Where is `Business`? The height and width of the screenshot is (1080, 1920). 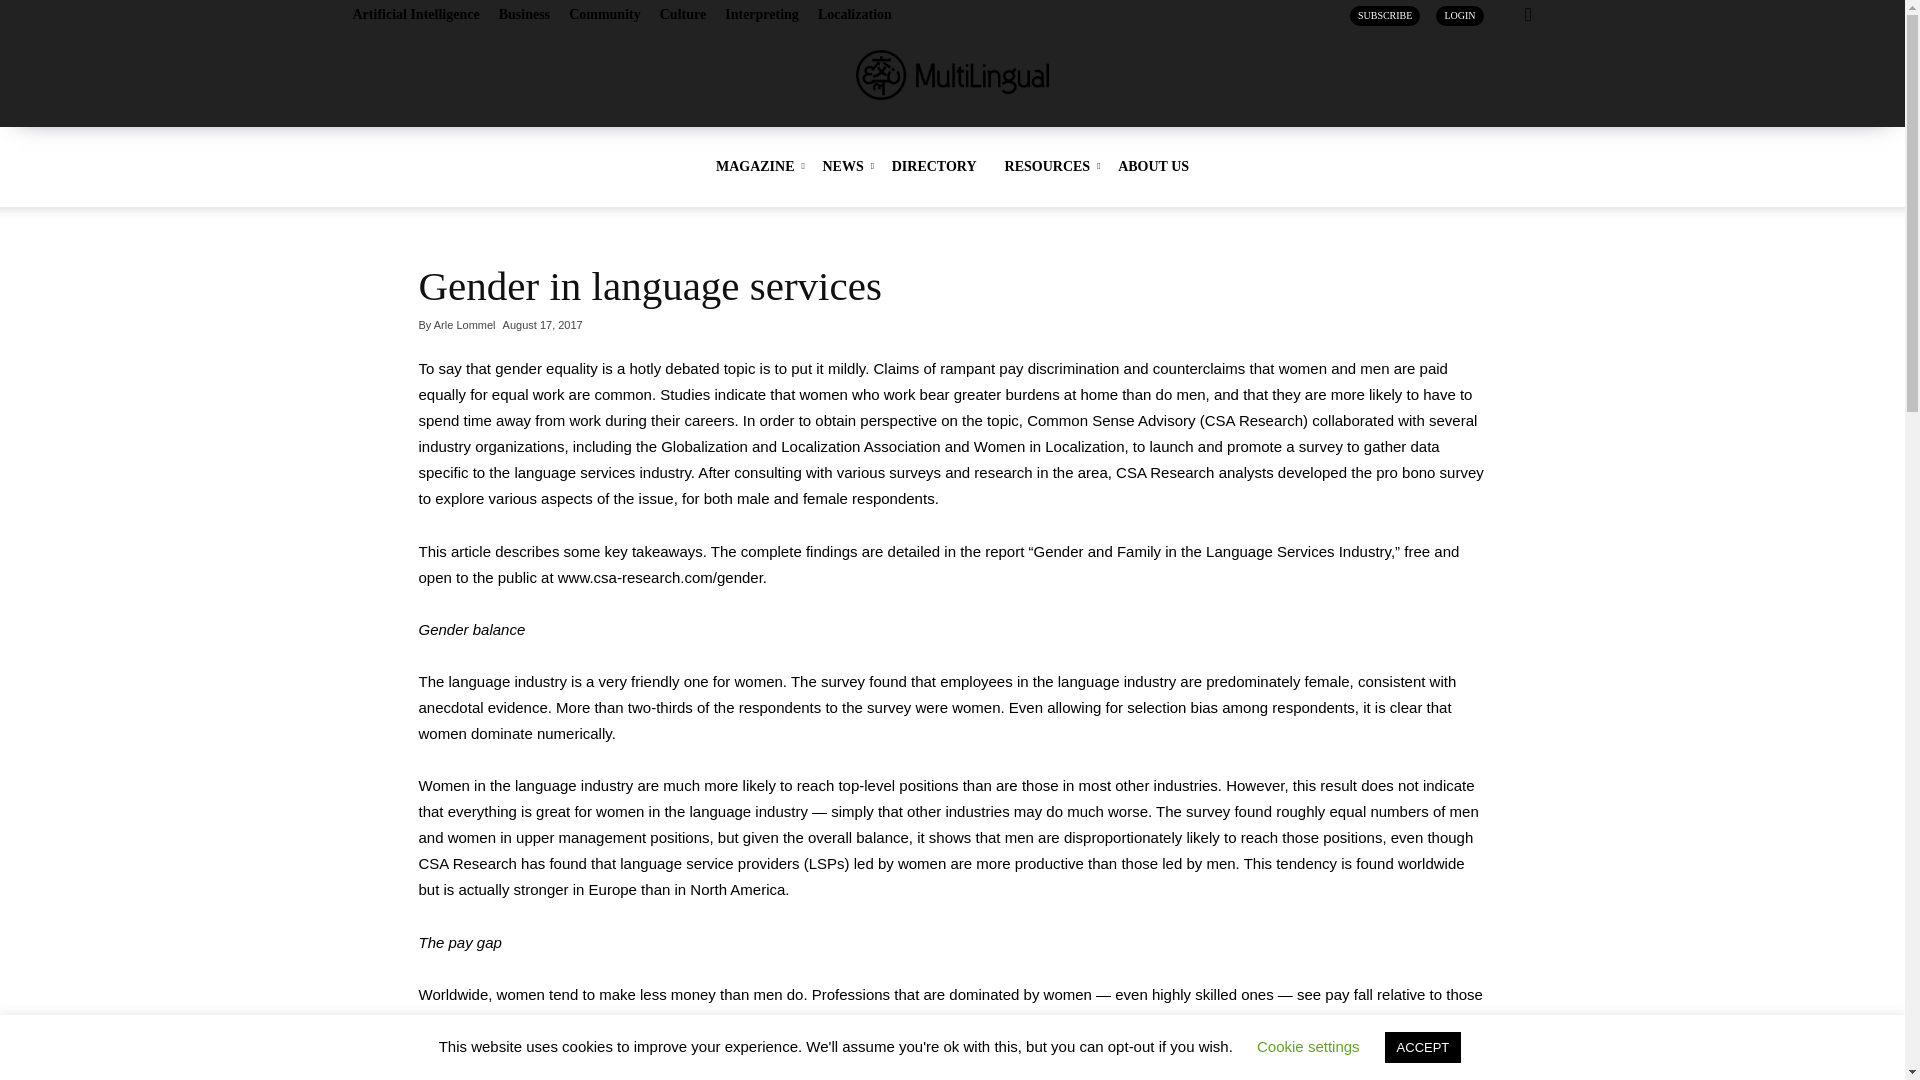
Business is located at coordinates (524, 14).